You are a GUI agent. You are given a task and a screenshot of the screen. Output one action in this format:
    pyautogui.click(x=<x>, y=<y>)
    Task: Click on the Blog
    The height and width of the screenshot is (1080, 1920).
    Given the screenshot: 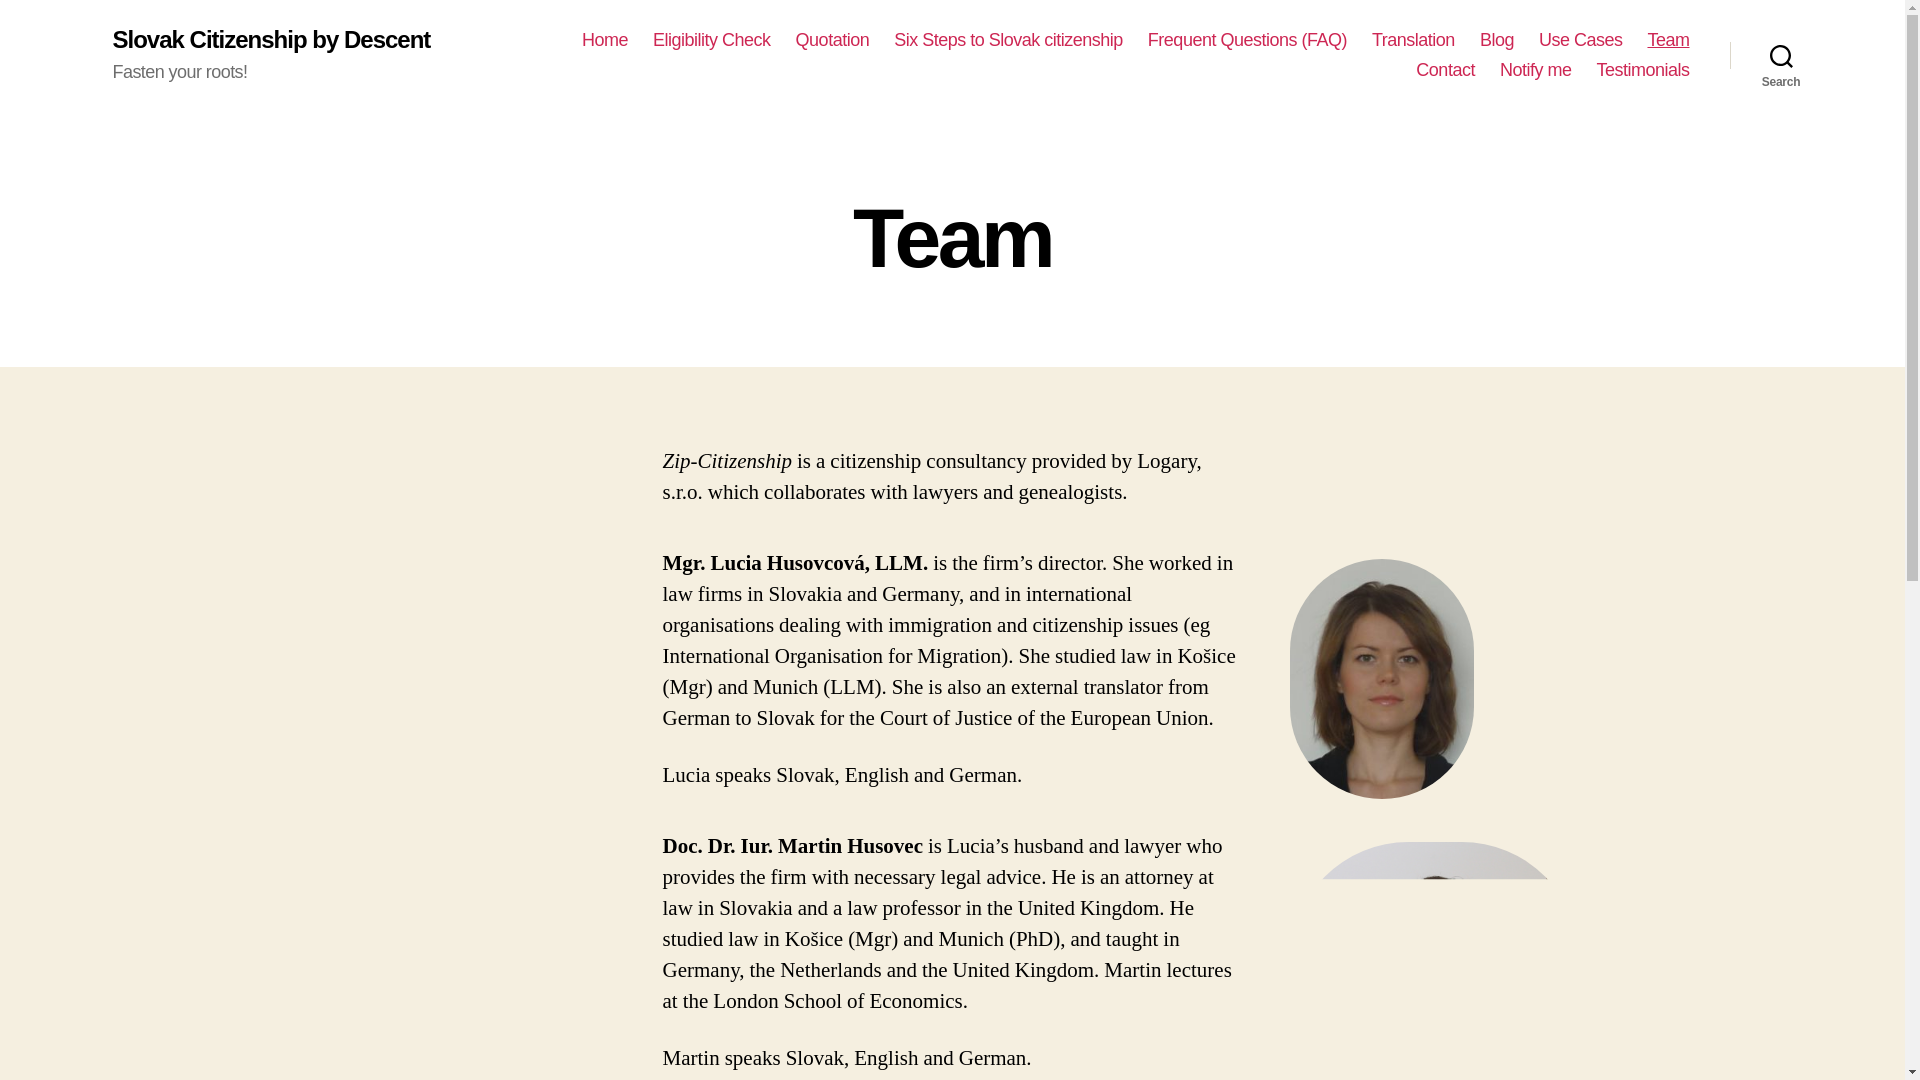 What is the action you would take?
    pyautogui.click(x=1497, y=40)
    